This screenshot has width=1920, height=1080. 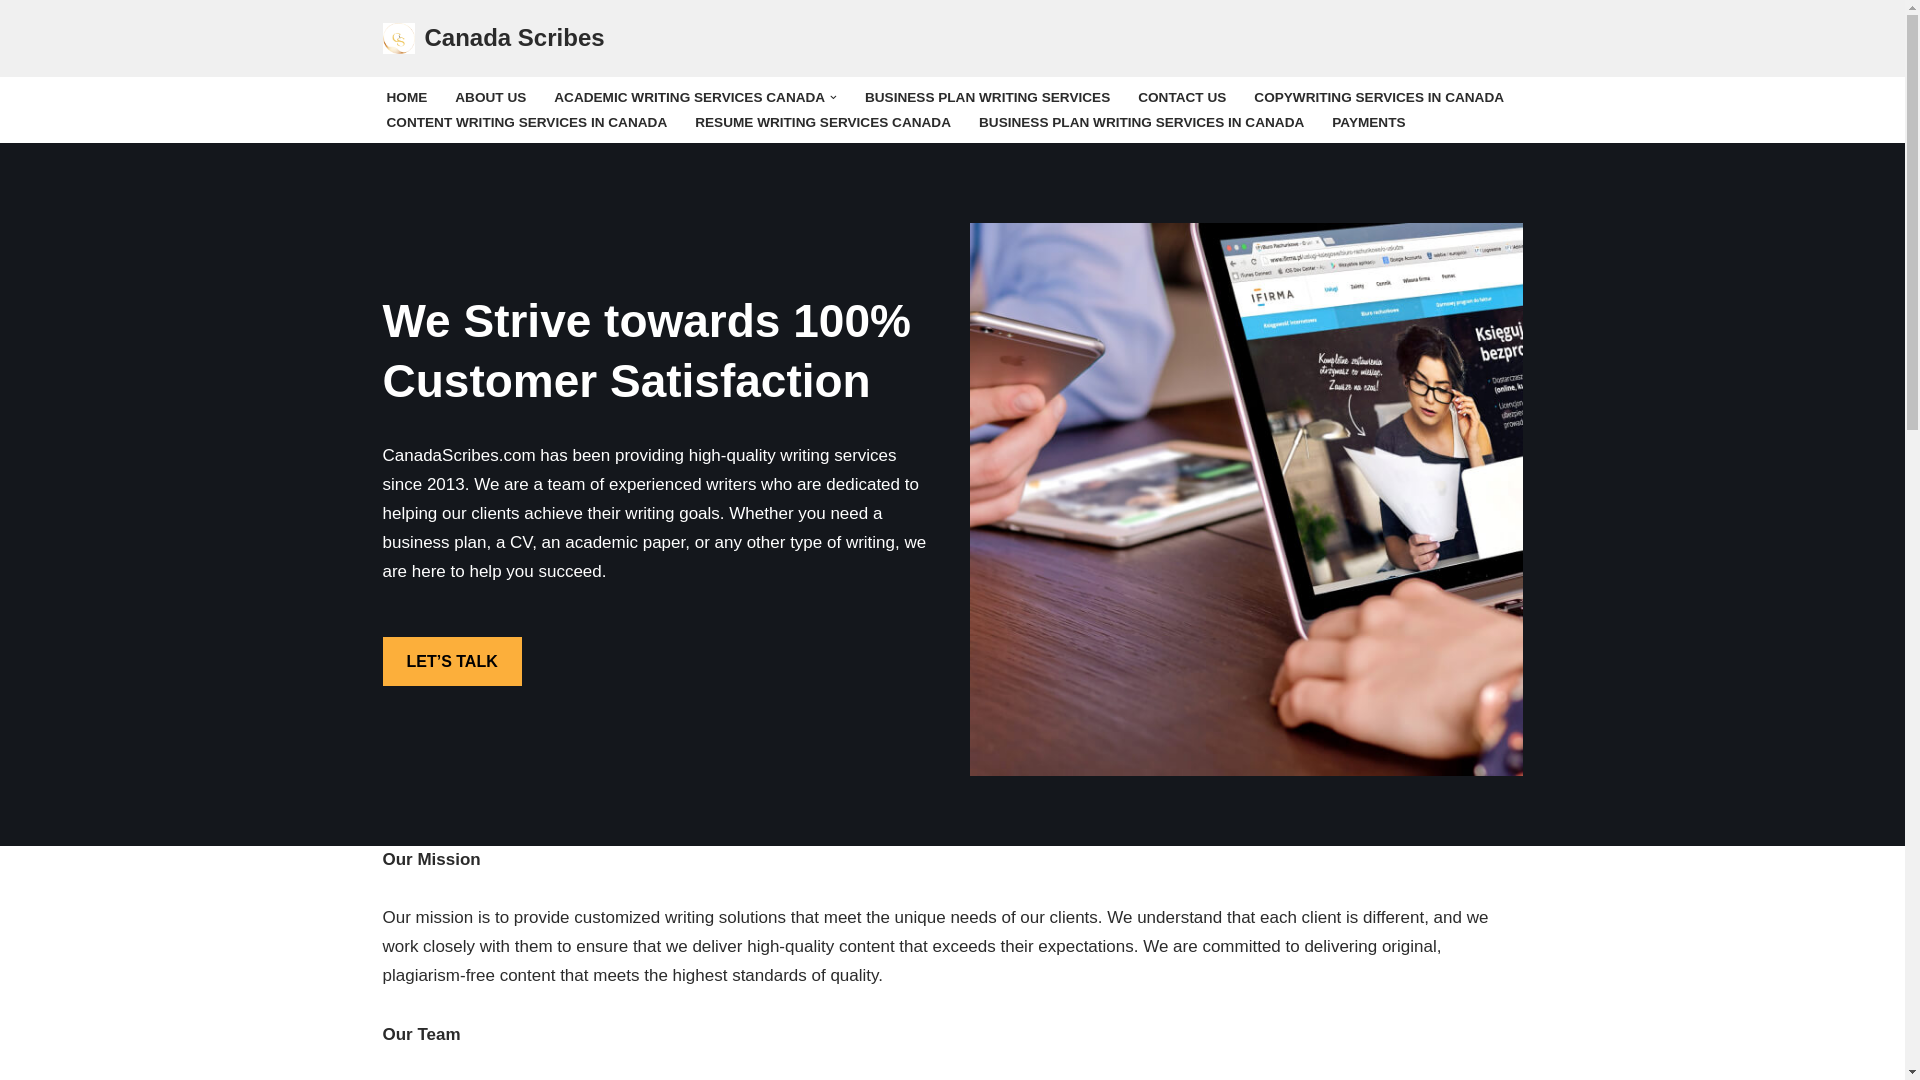 I want to click on ACADEMIC WRITING SERVICES CANADA, so click(x=690, y=98).